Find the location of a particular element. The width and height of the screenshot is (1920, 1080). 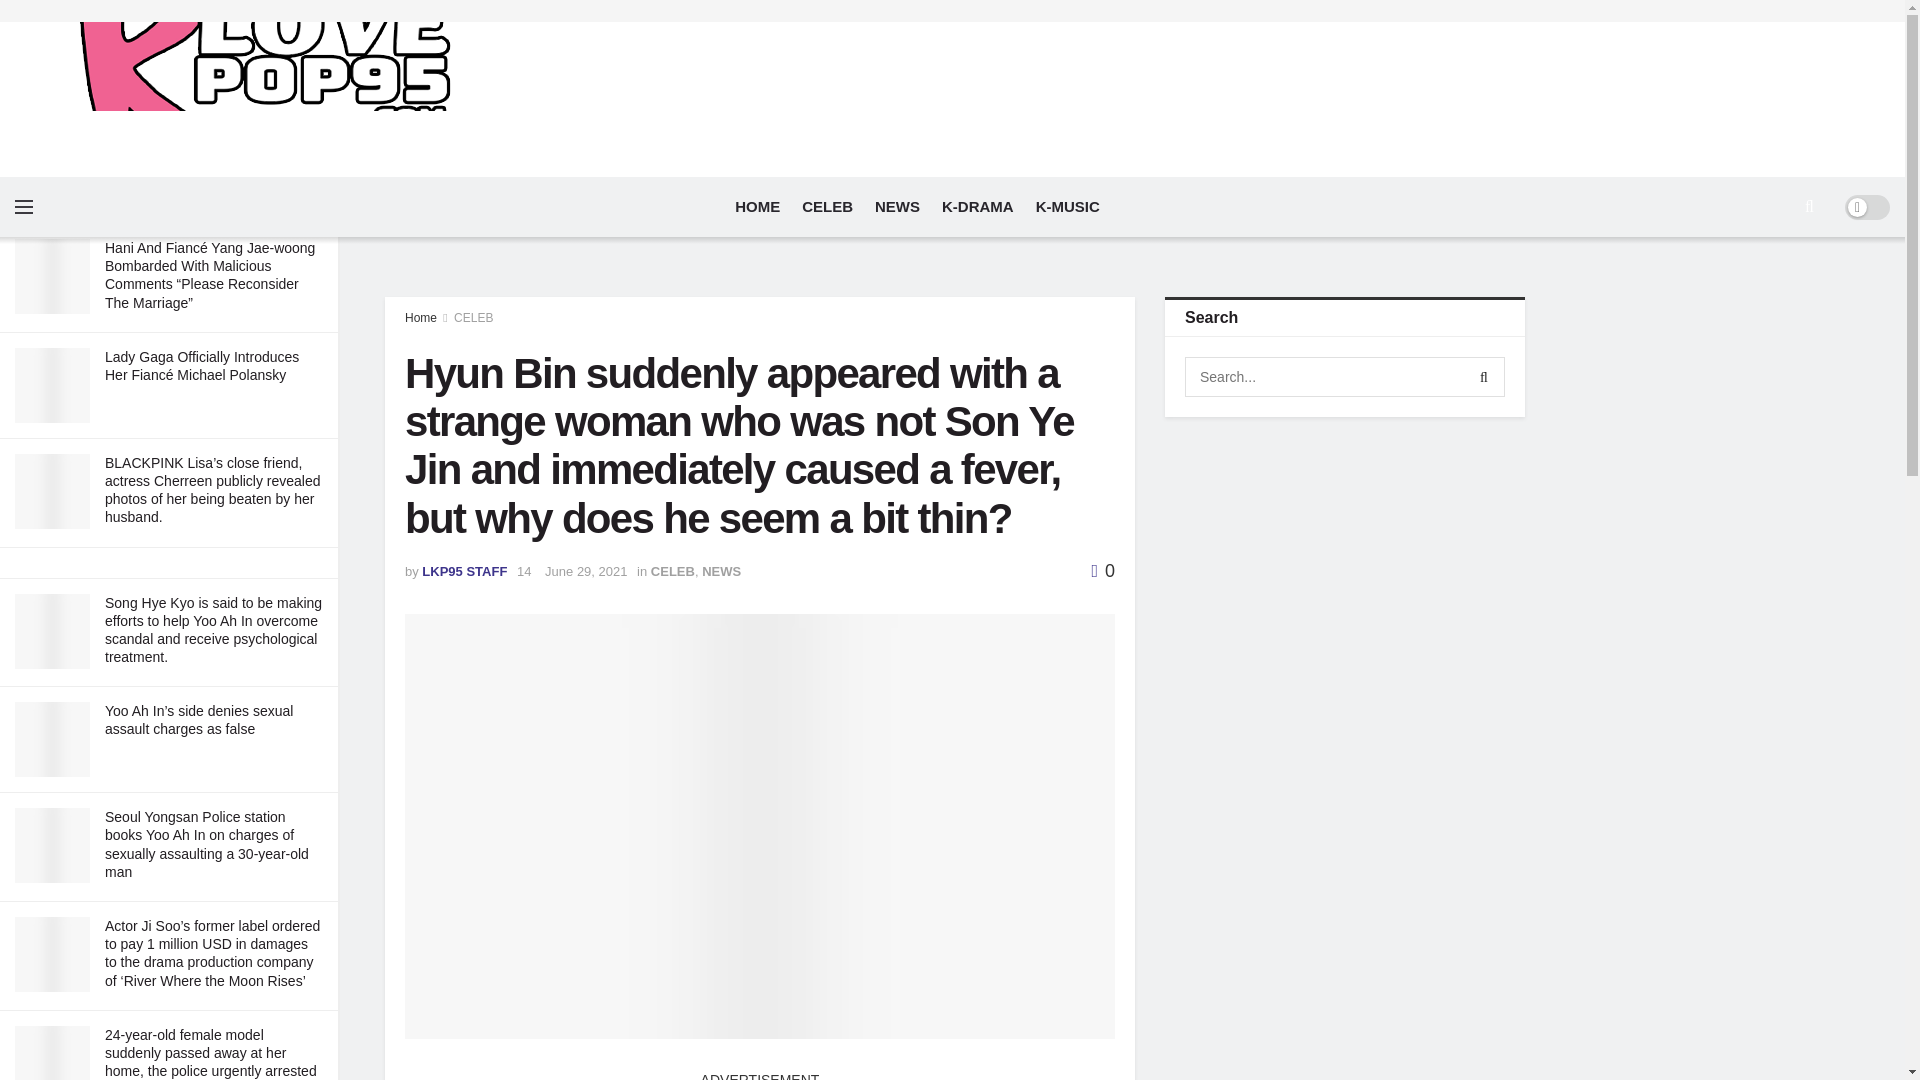

Filter is located at coordinates (300, 18).